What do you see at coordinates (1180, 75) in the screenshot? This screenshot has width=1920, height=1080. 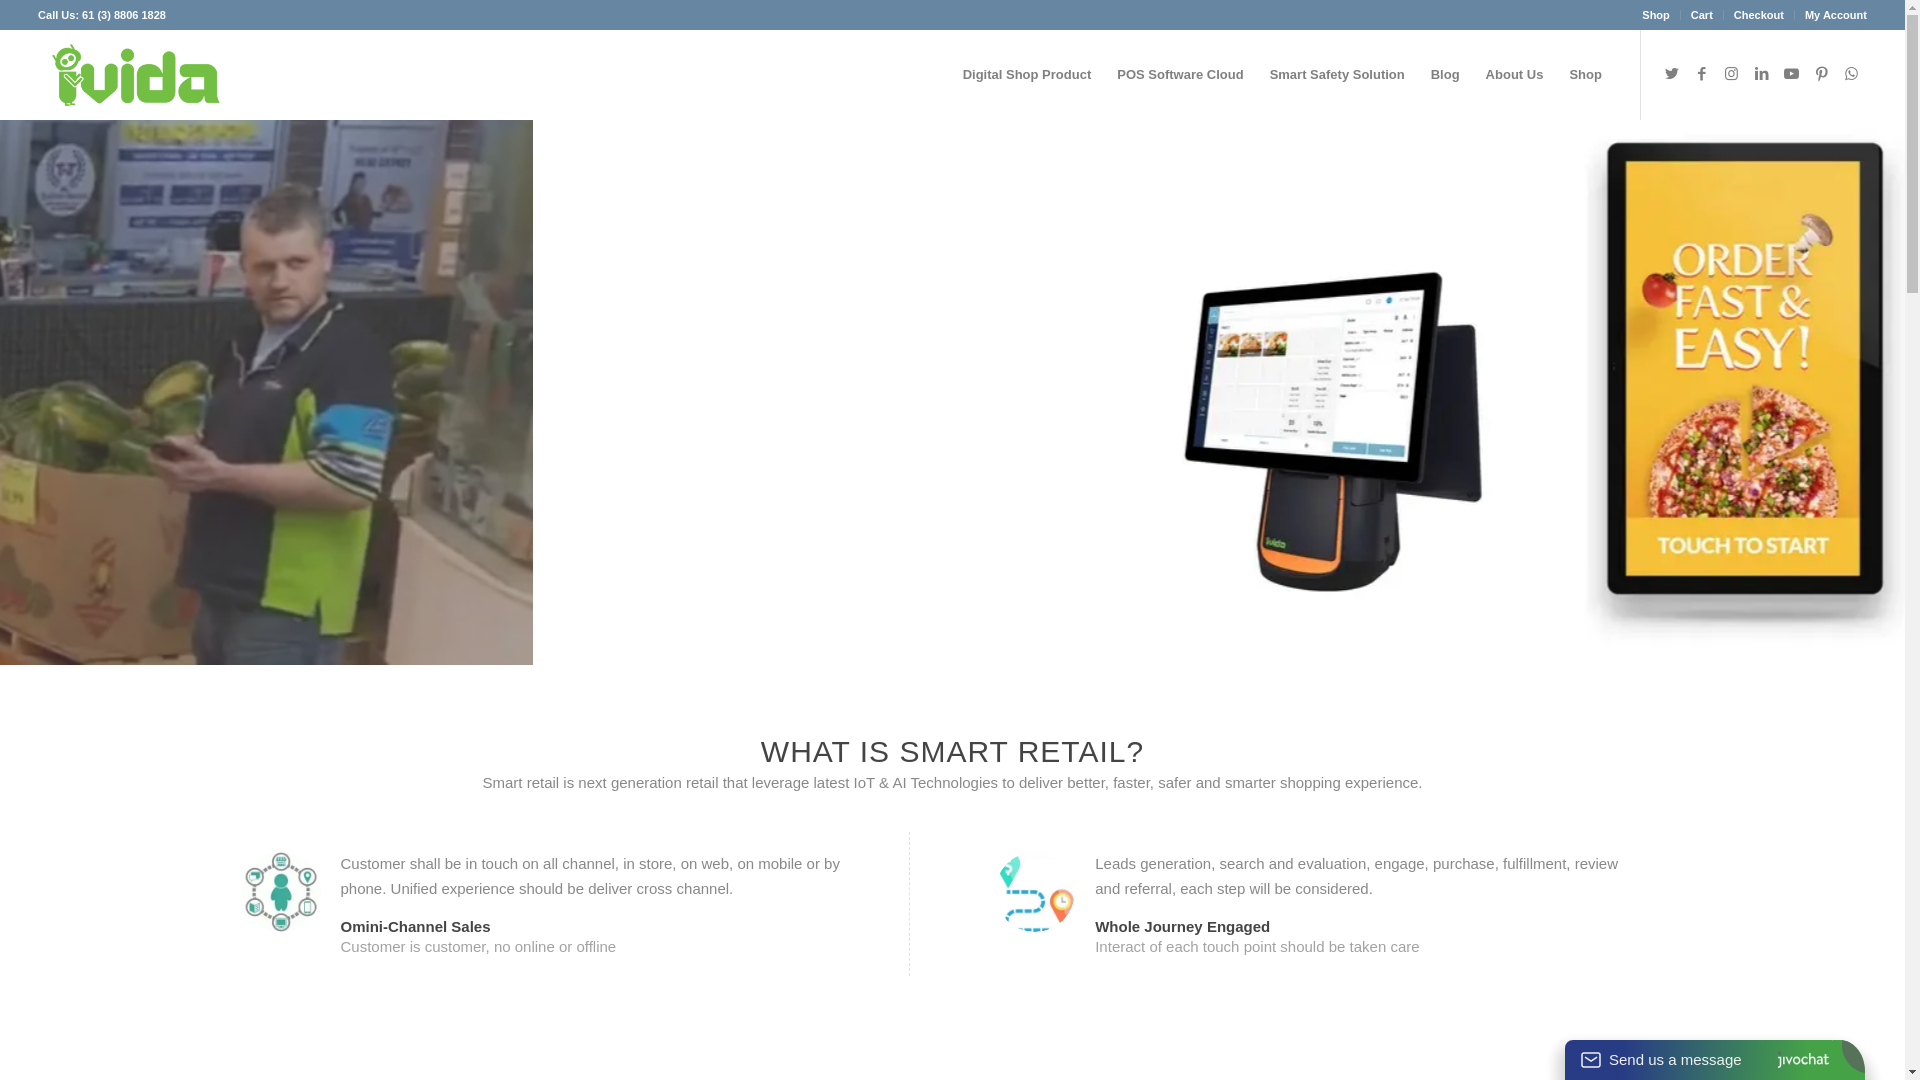 I see `POS Software Cloud` at bounding box center [1180, 75].